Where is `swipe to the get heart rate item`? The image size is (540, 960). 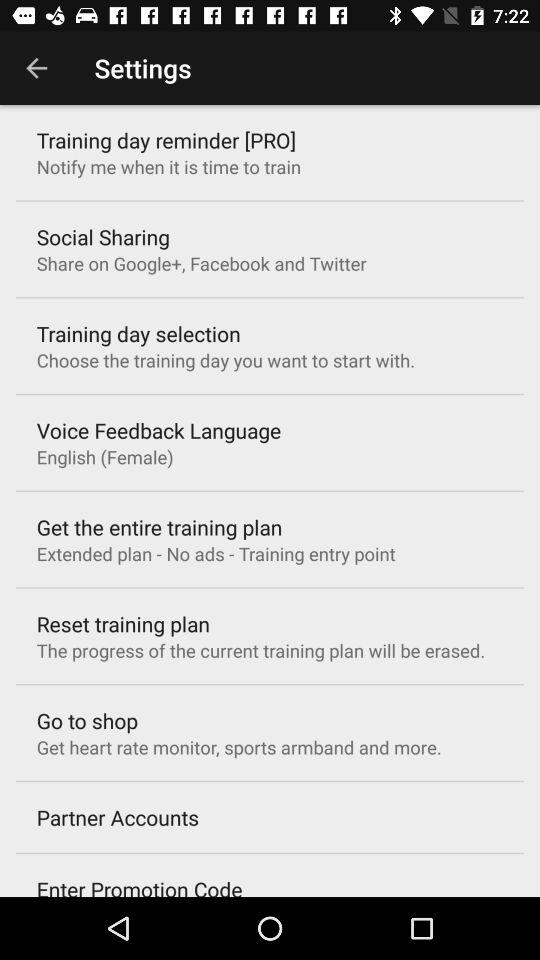 swipe to the get heart rate item is located at coordinates (238, 747).